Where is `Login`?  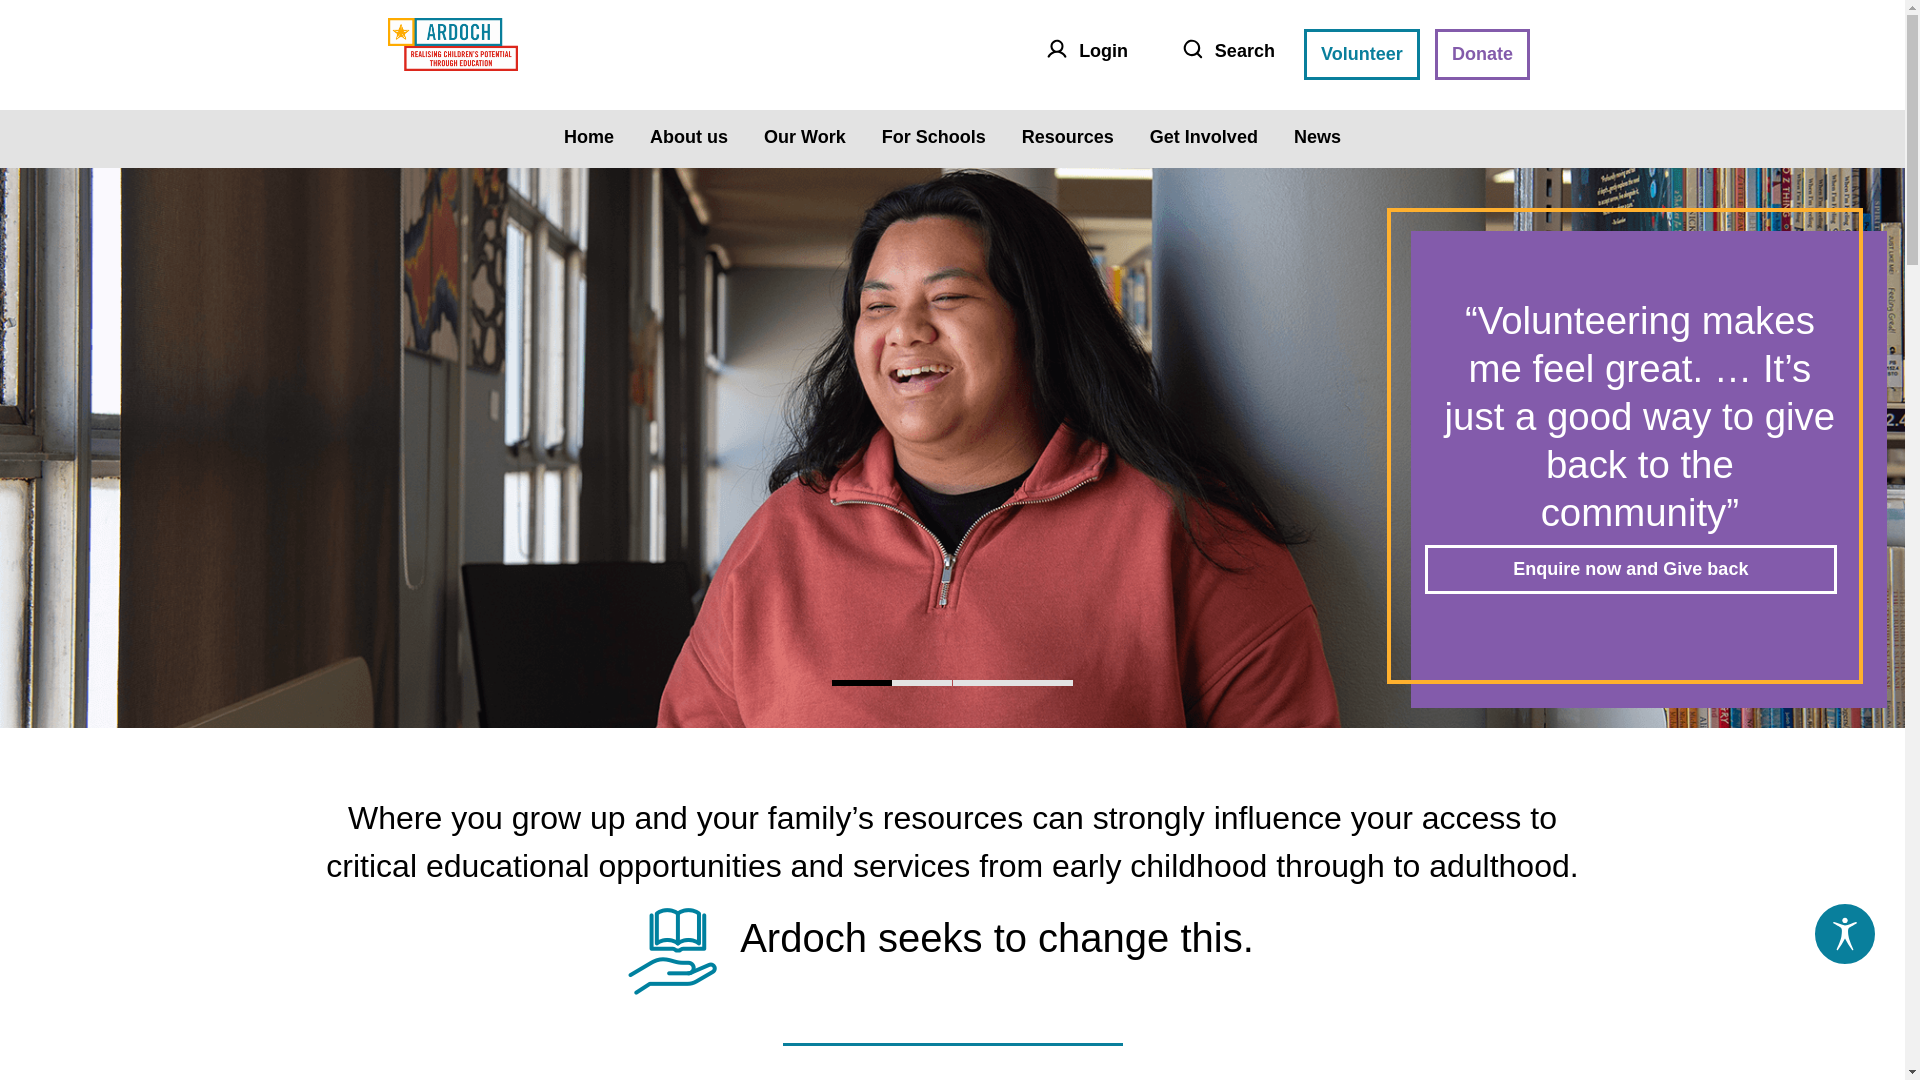
Login is located at coordinates (1082, 54).